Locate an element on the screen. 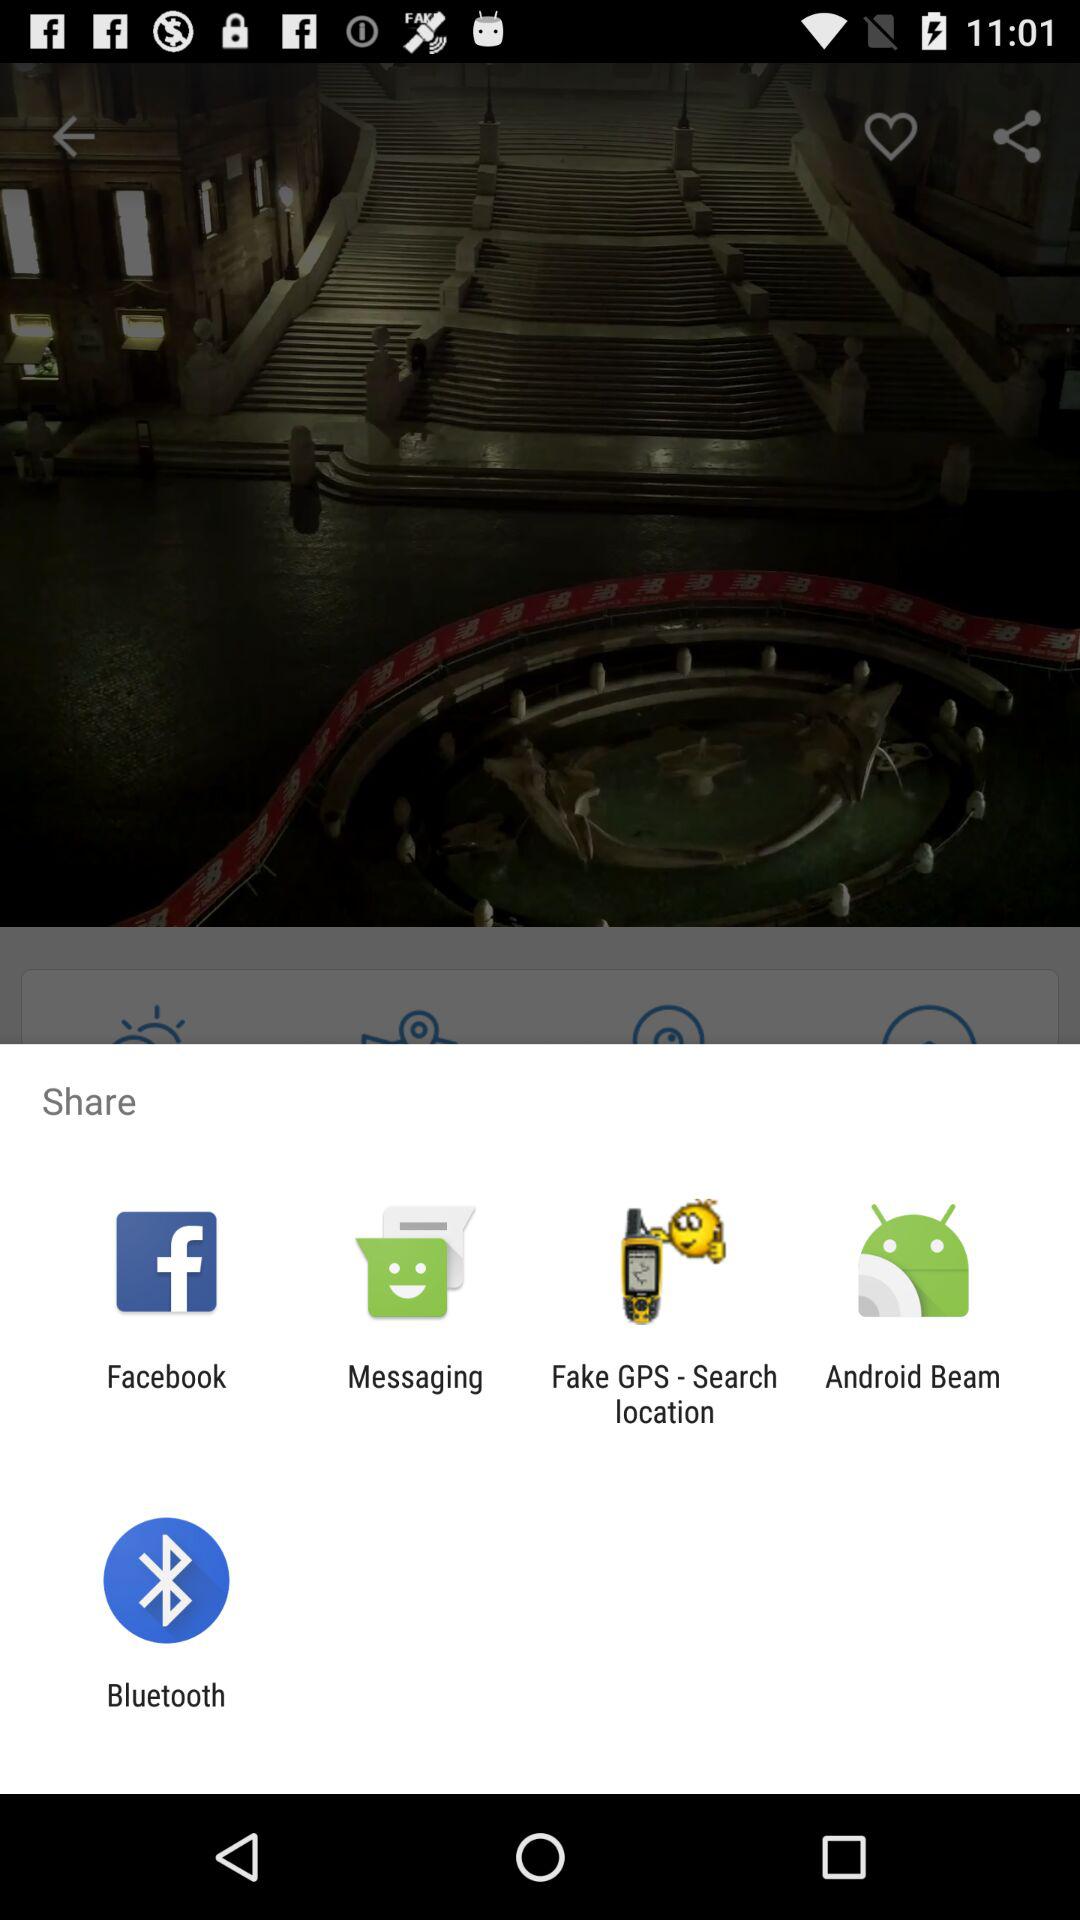 The image size is (1080, 1920). tap item to the left of android beam is located at coordinates (664, 1393).